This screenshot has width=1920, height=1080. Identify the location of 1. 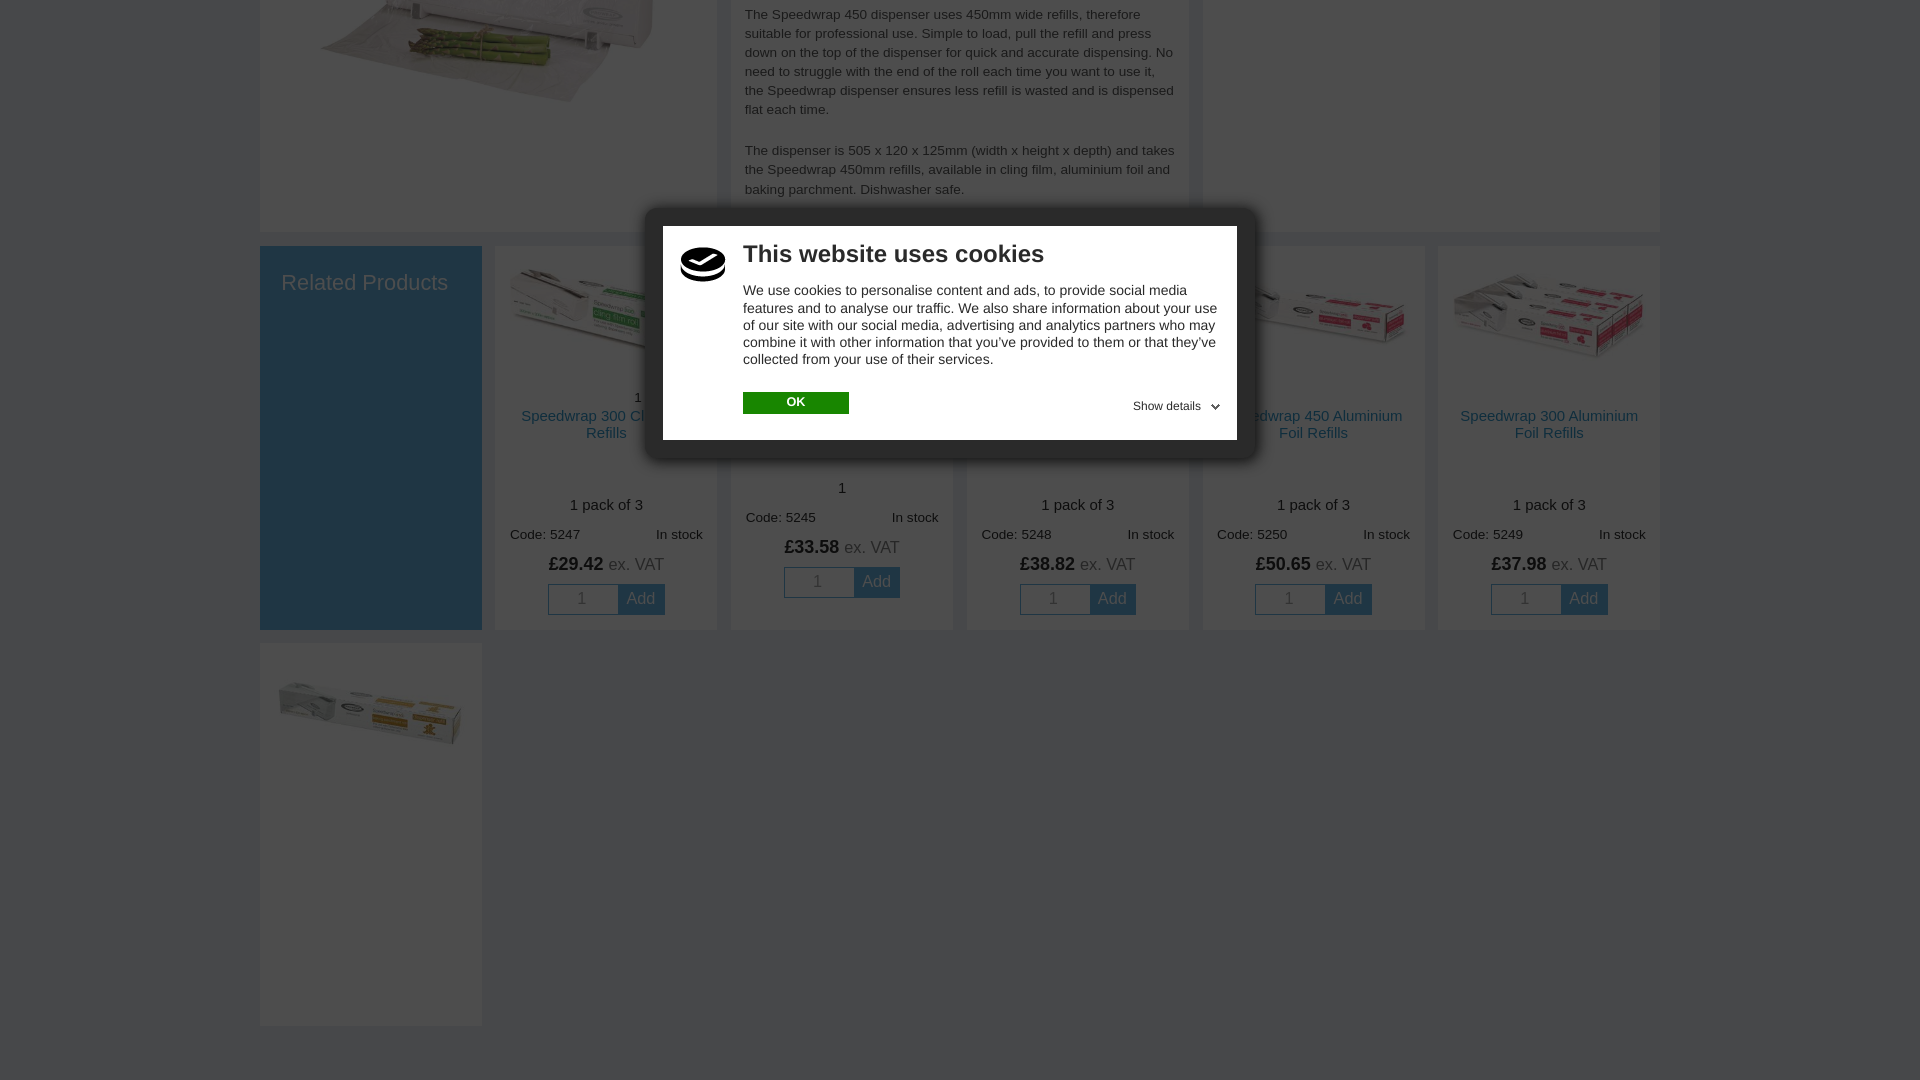
(1524, 600).